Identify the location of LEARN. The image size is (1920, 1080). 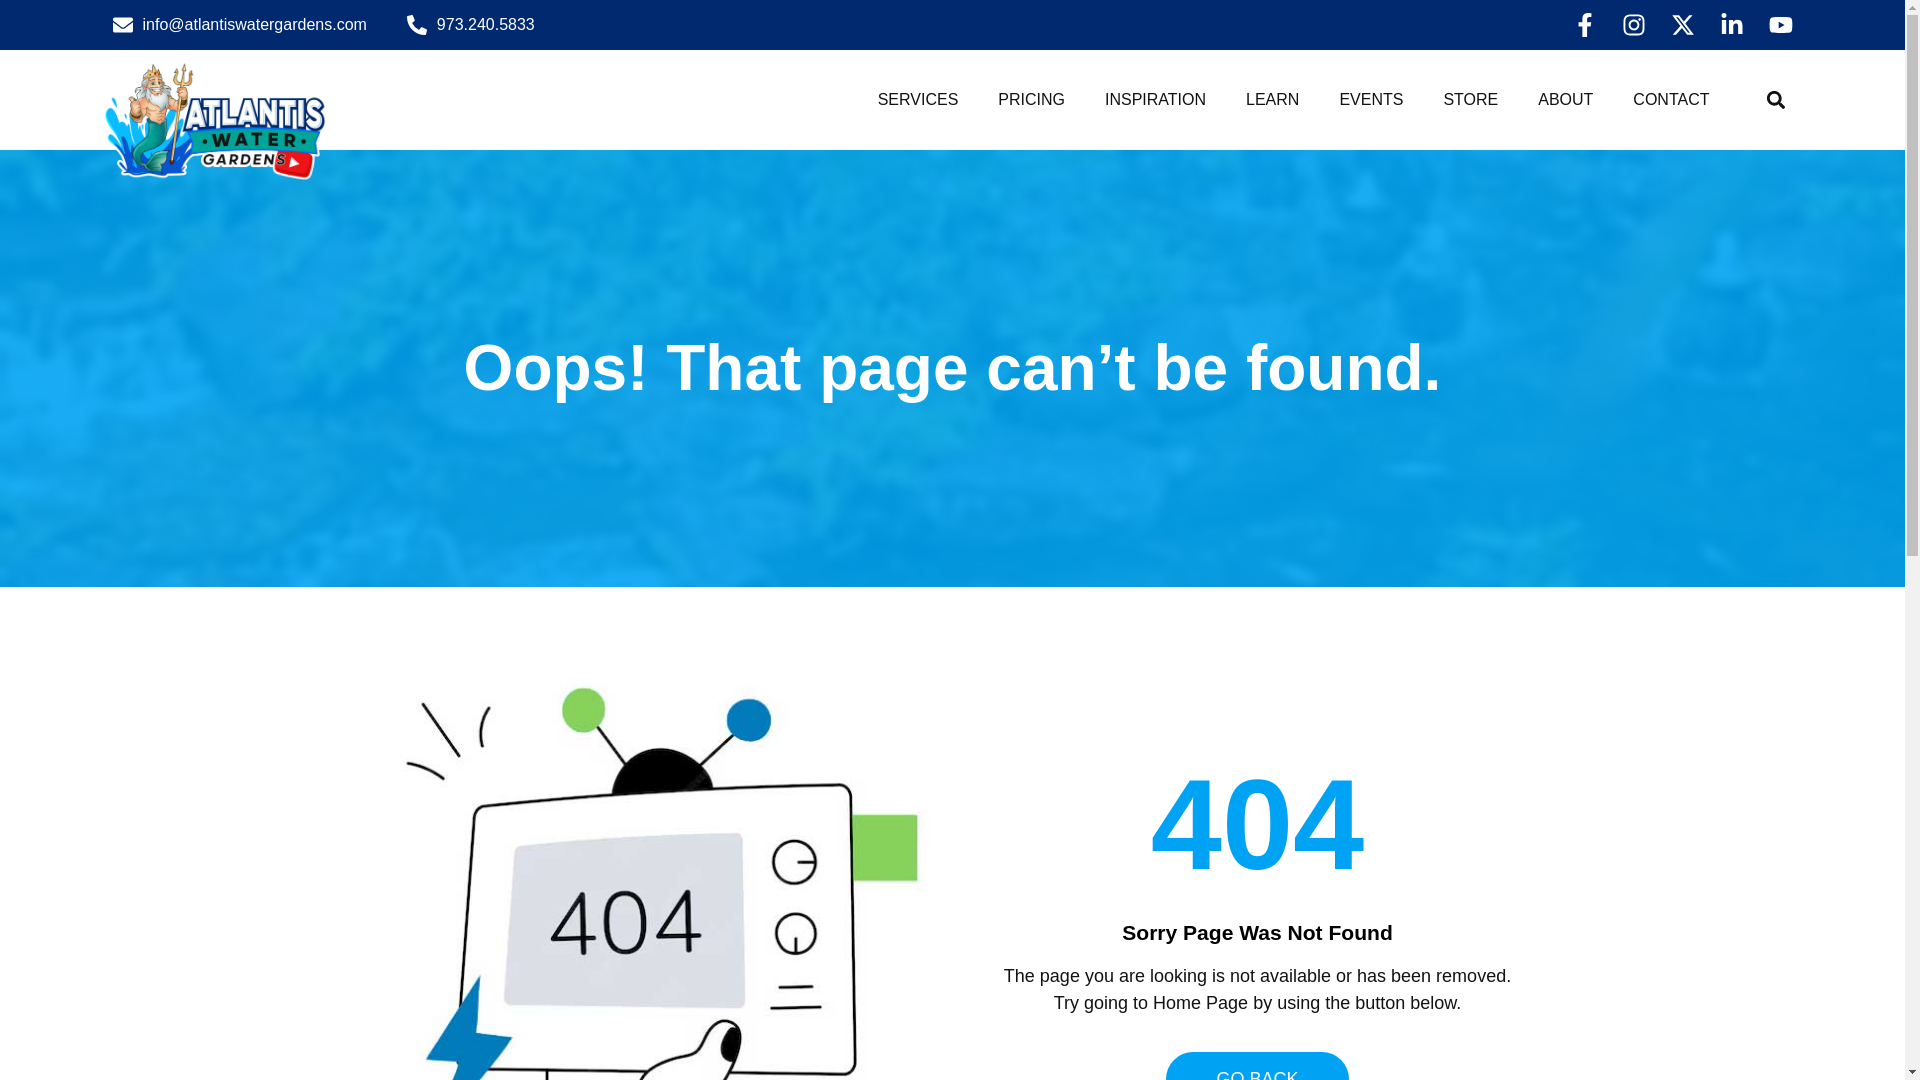
(1272, 100).